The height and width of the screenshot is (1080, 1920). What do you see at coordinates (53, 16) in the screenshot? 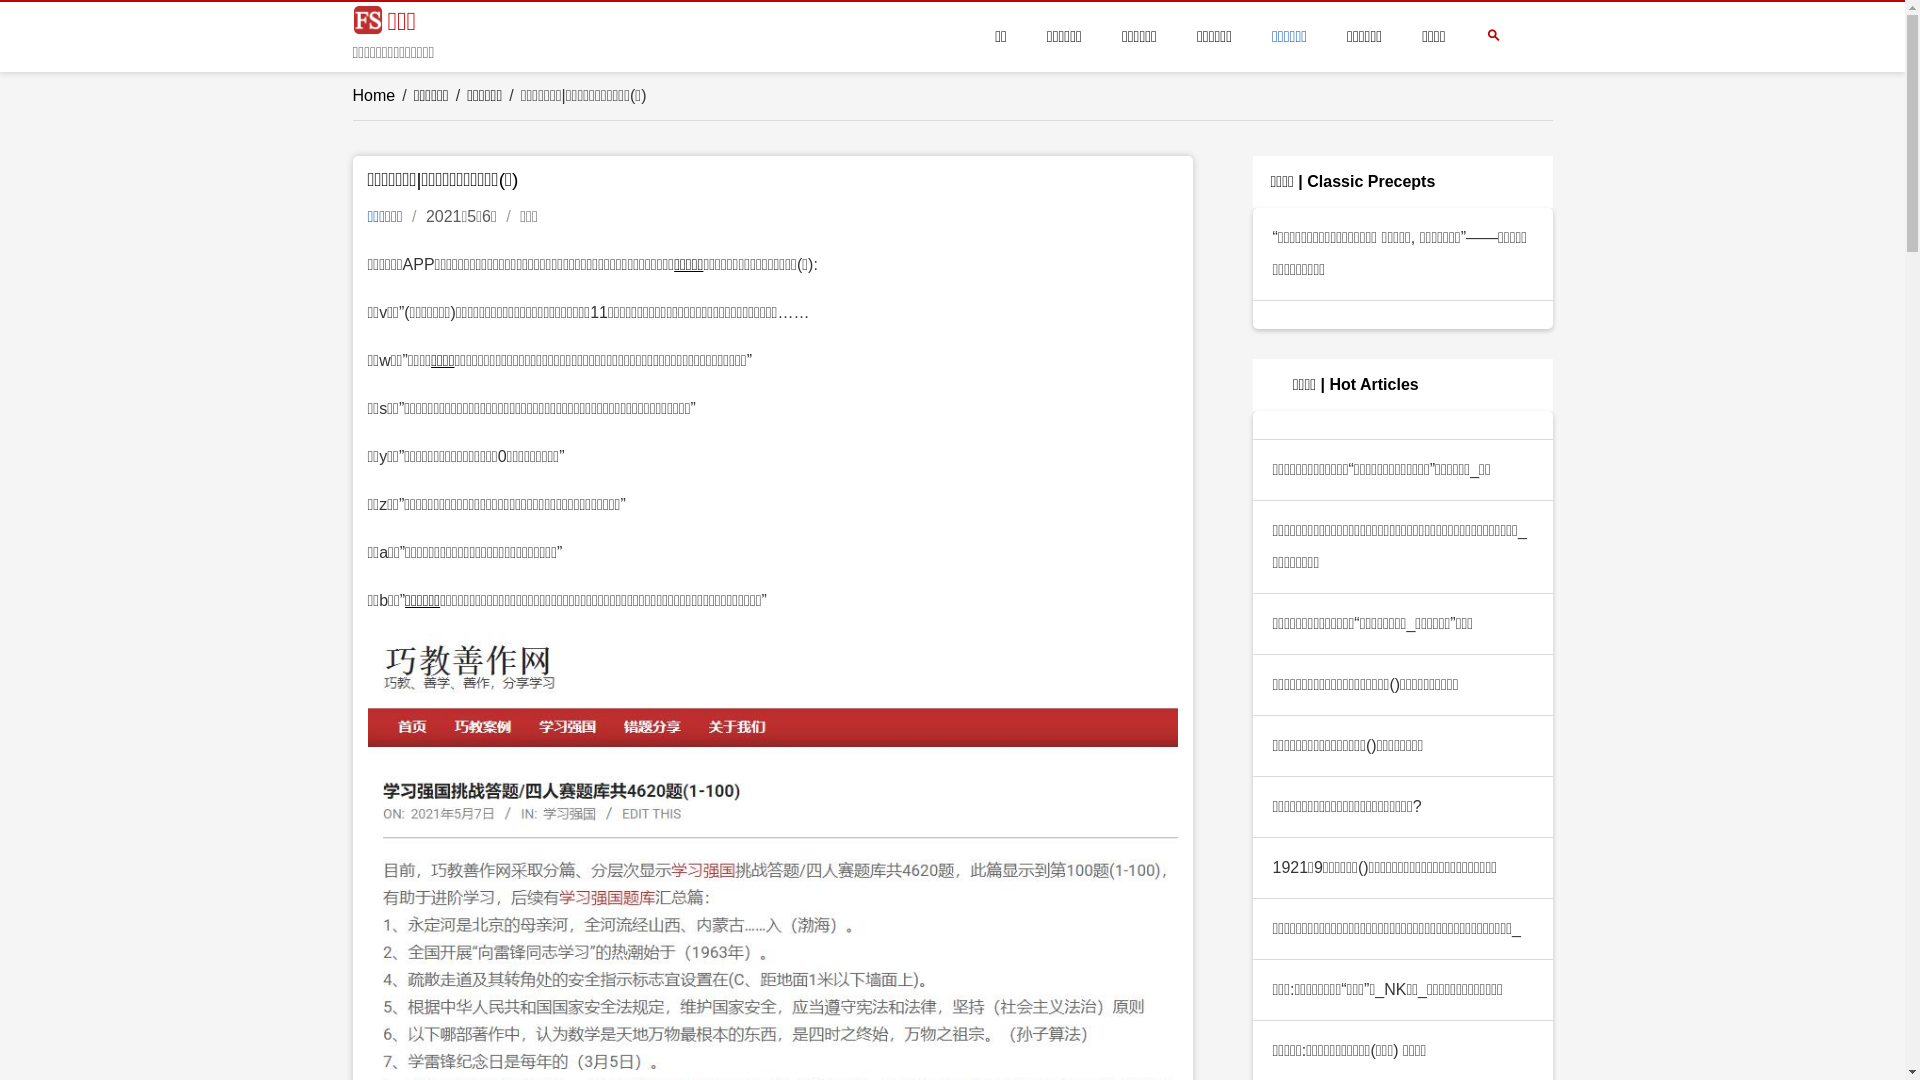
I see `Skip to content` at bounding box center [53, 16].